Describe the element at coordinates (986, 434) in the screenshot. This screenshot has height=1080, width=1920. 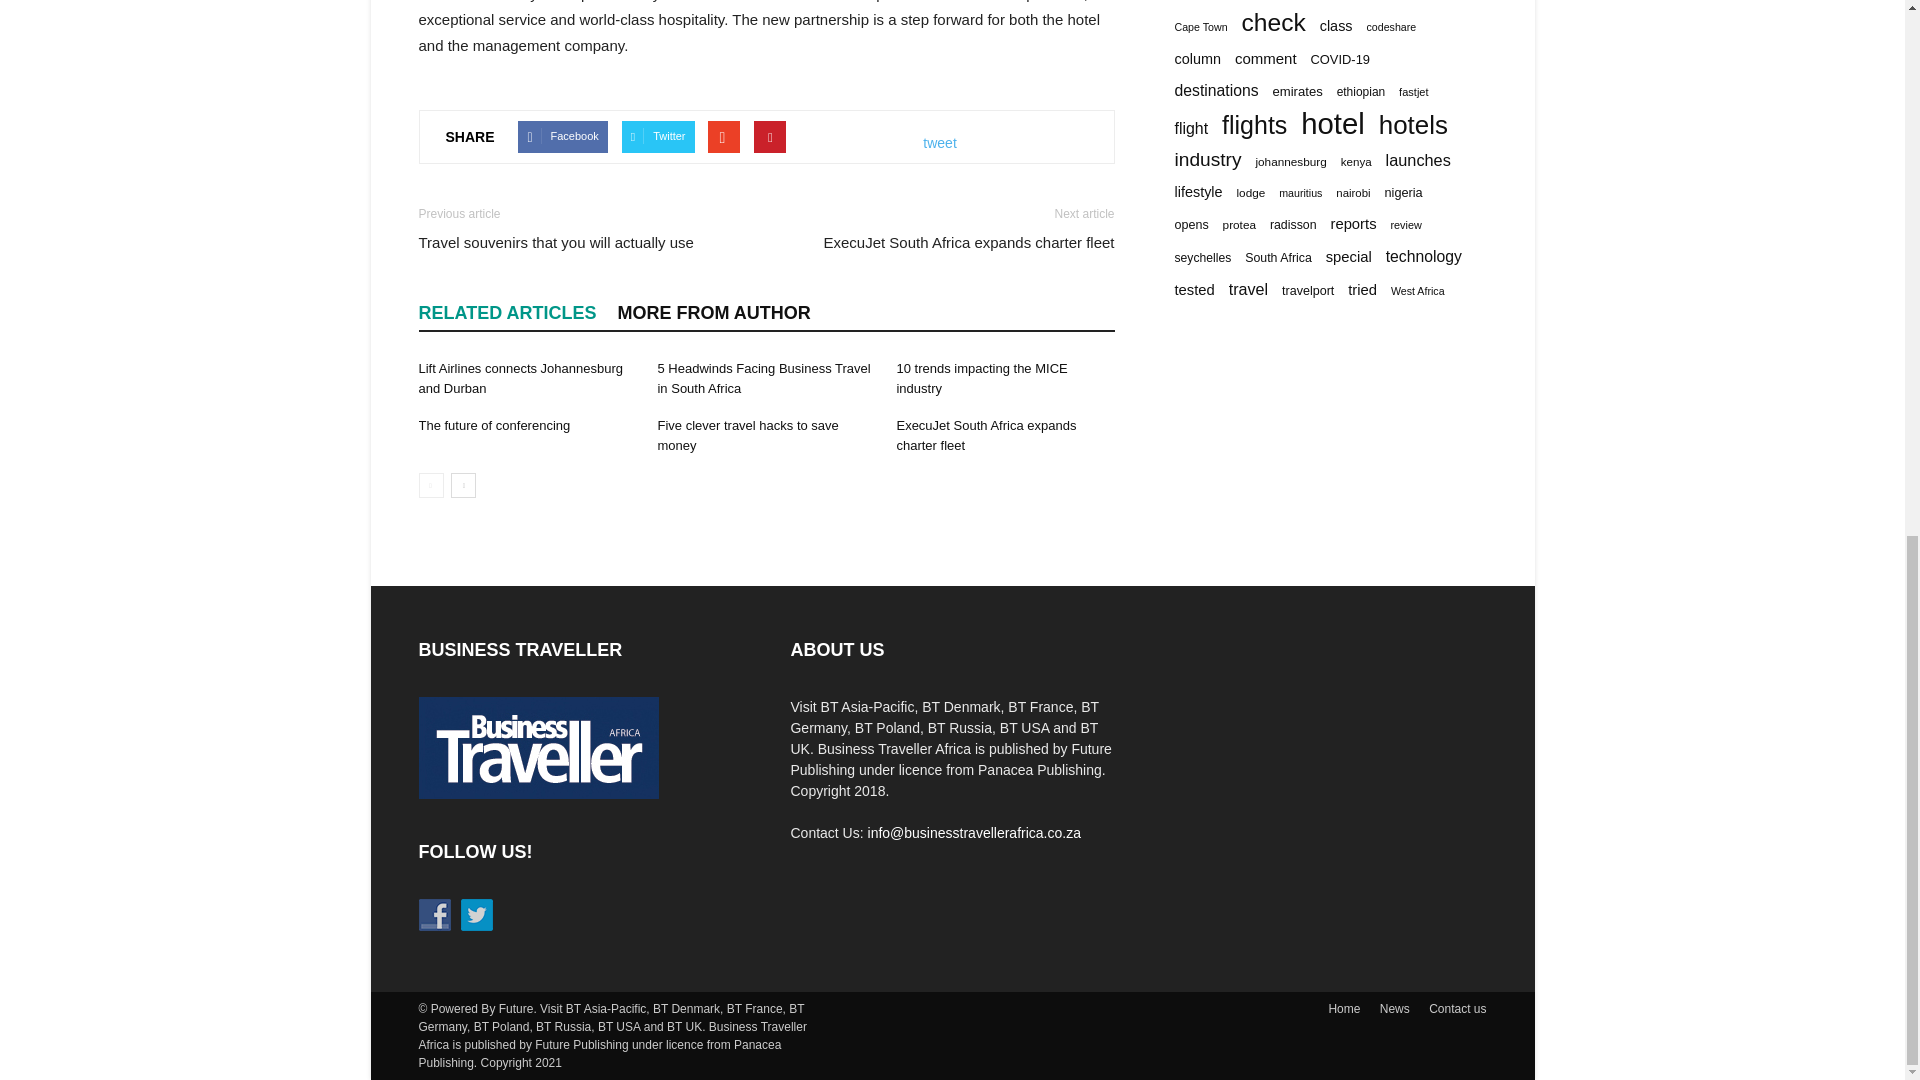
I see `ExecuJet South Africa expands charter fleet` at that location.